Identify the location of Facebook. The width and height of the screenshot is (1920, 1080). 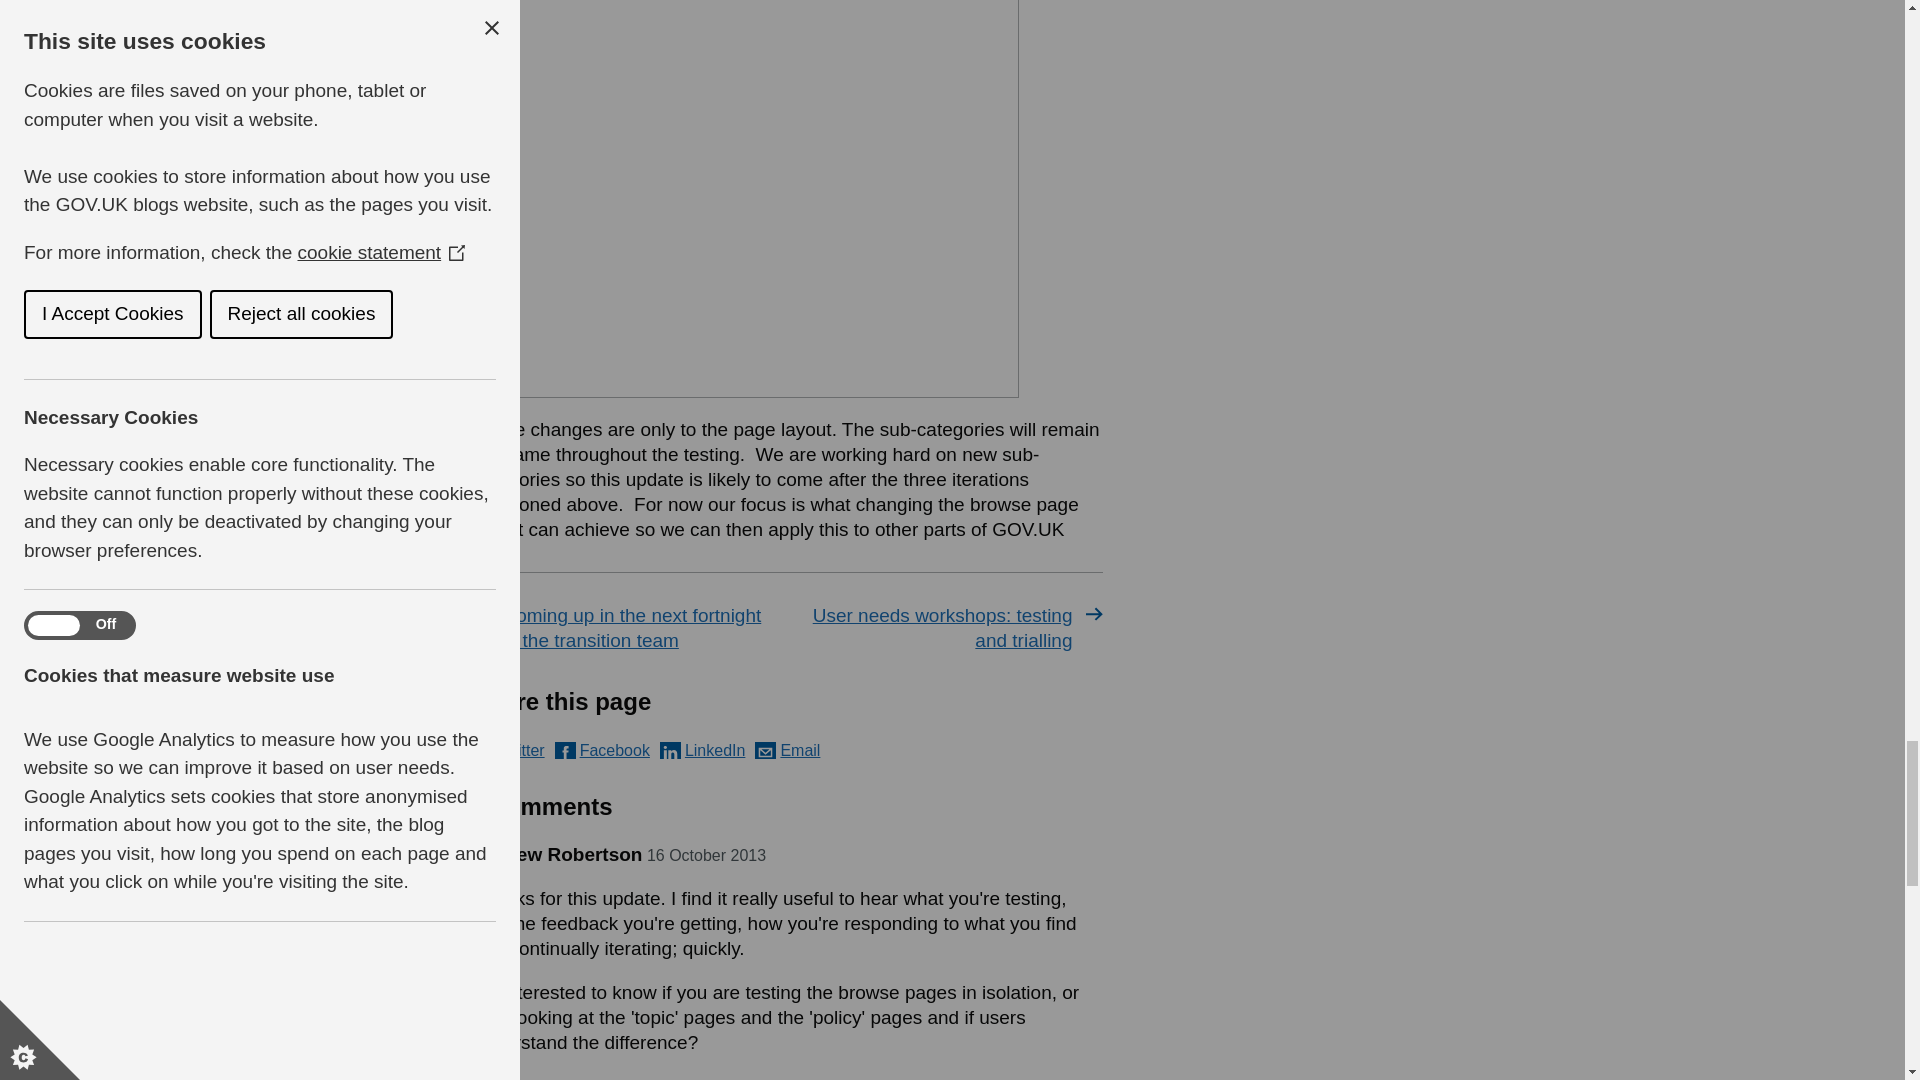
(602, 750).